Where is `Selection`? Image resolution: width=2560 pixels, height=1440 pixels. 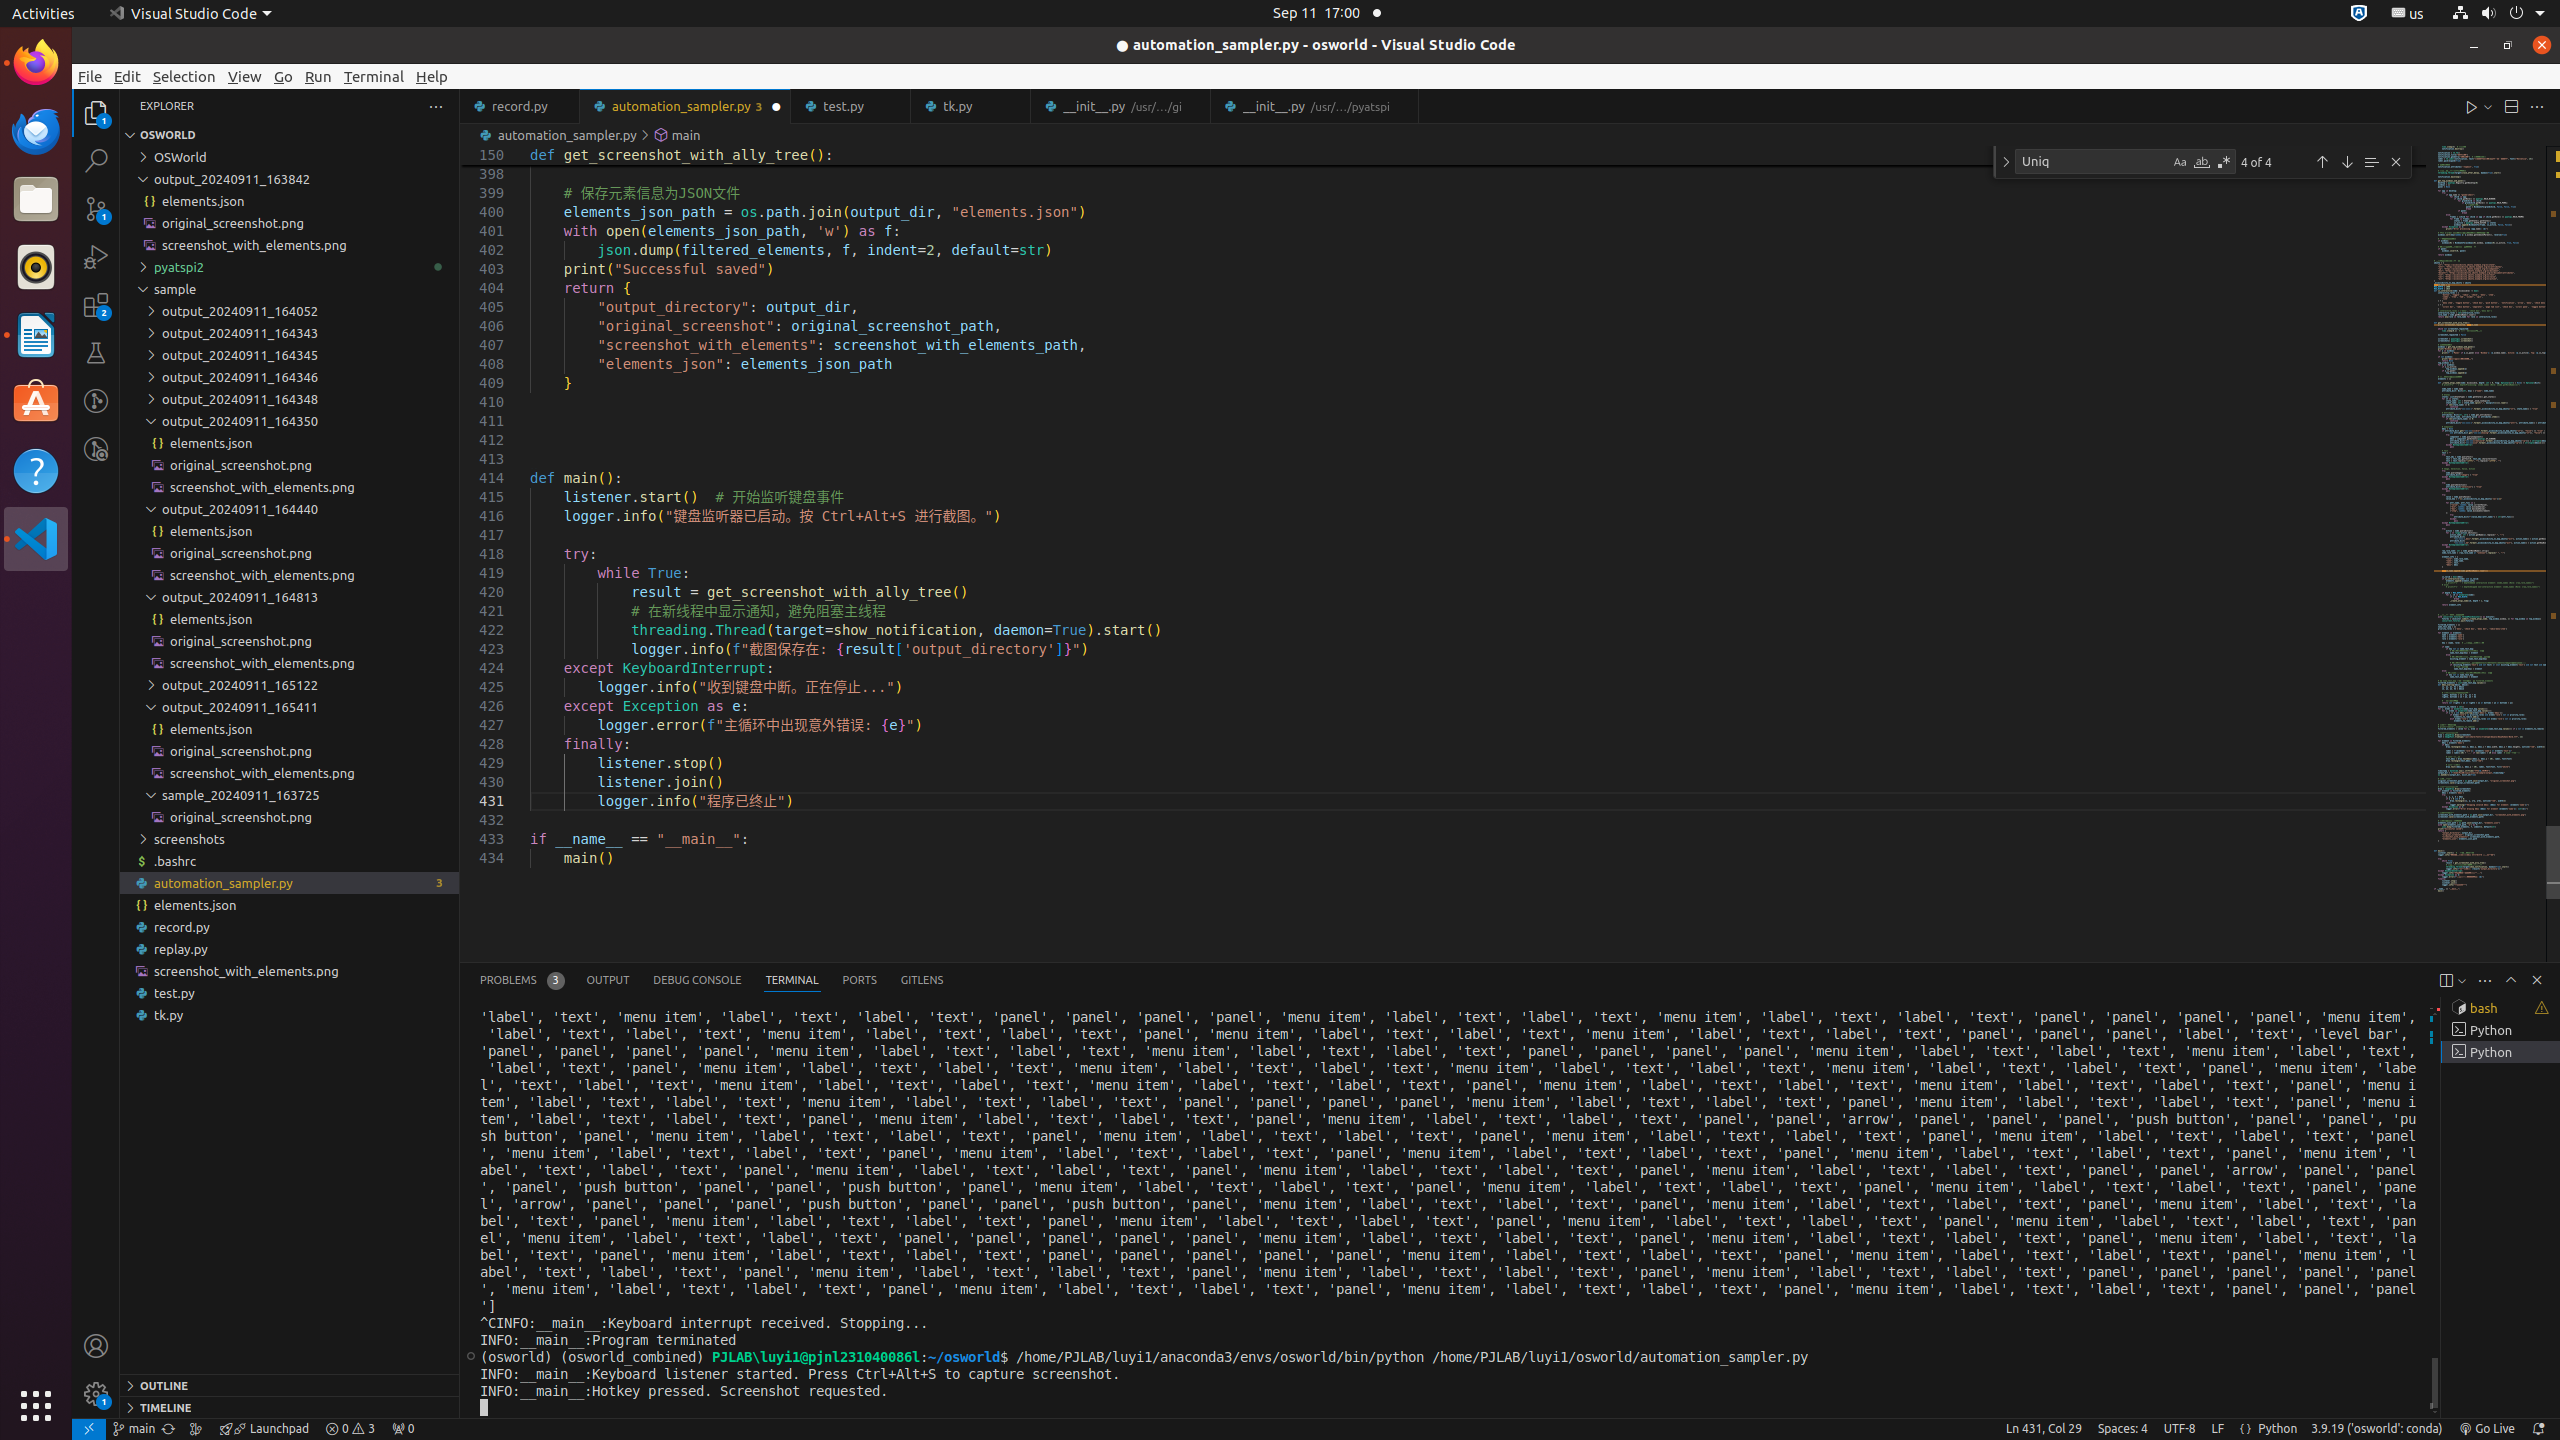 Selection is located at coordinates (184, 76).